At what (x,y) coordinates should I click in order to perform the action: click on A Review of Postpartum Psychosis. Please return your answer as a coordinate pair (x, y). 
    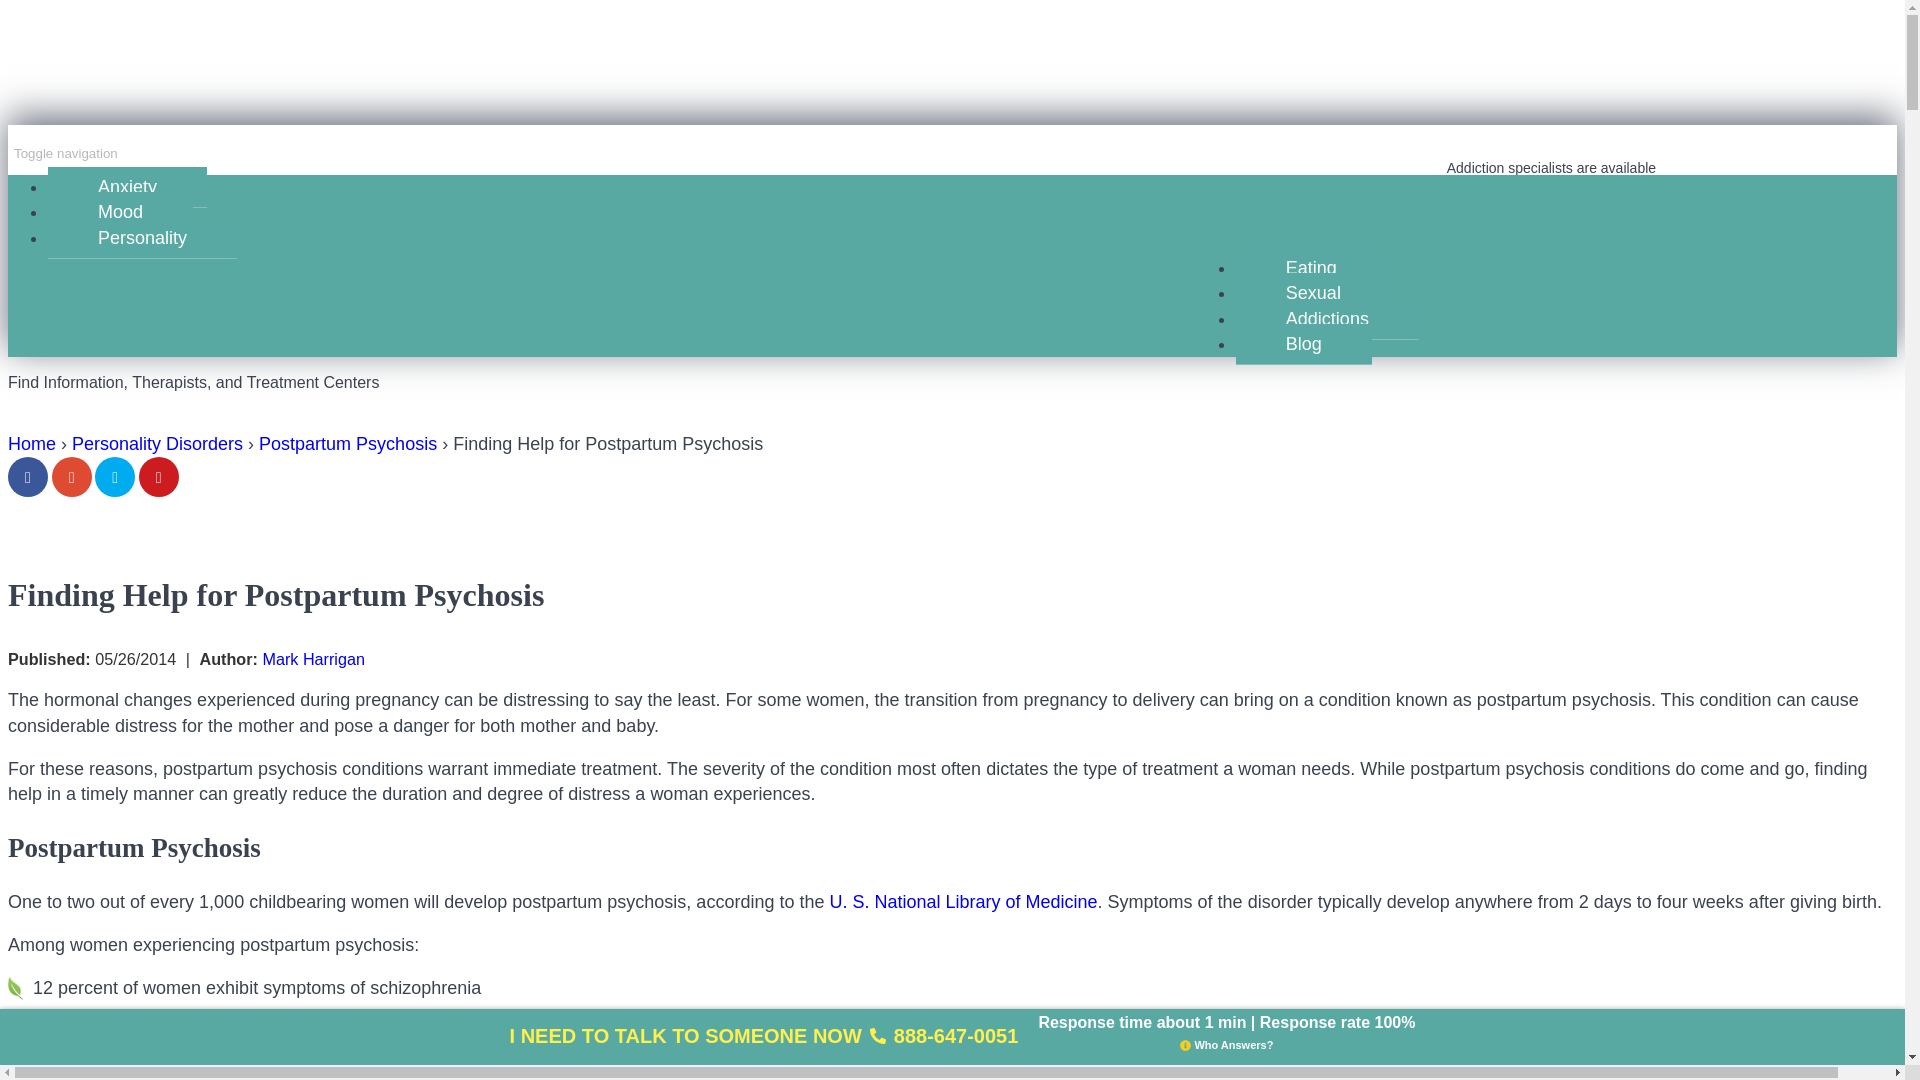
    Looking at the image, I should click on (962, 902).